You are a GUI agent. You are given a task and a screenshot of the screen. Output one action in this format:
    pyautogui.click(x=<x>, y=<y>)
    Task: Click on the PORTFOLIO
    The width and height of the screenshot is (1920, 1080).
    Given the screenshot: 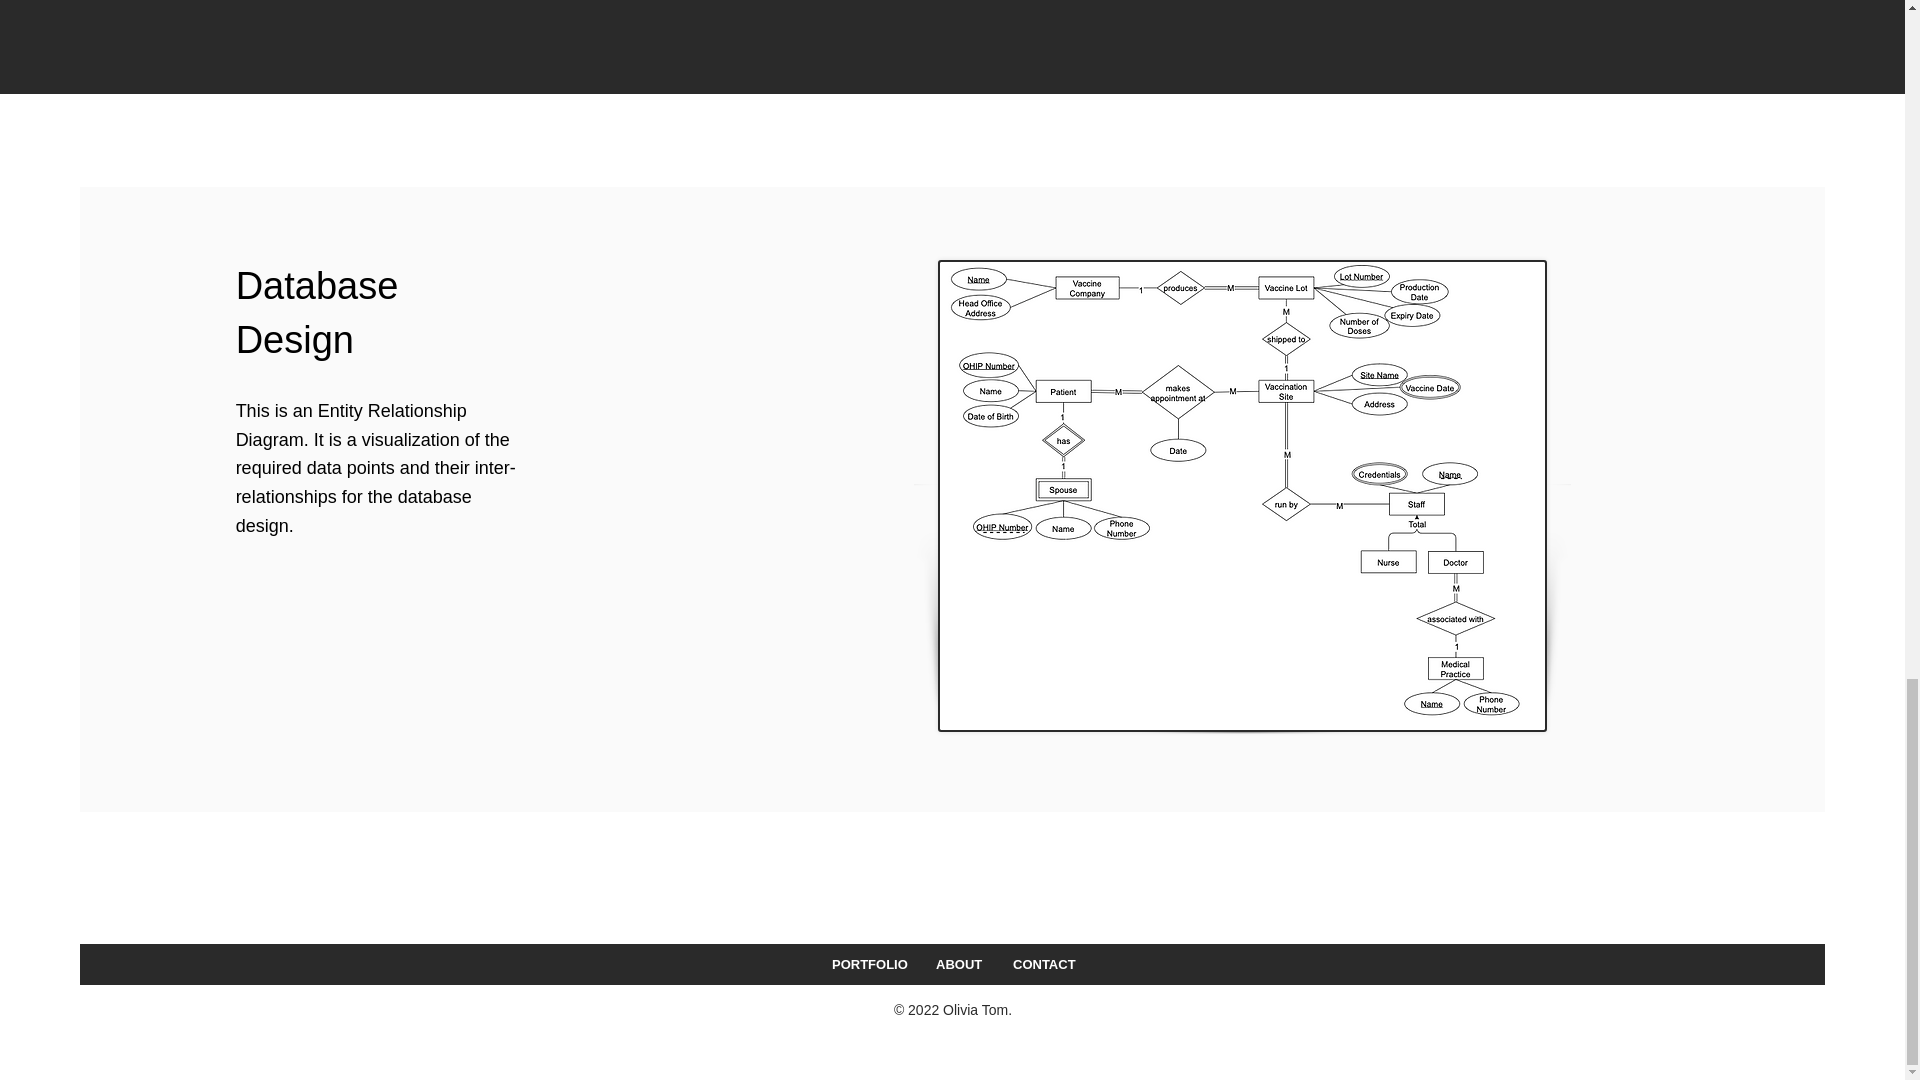 What is the action you would take?
    pyautogui.click(x=868, y=964)
    